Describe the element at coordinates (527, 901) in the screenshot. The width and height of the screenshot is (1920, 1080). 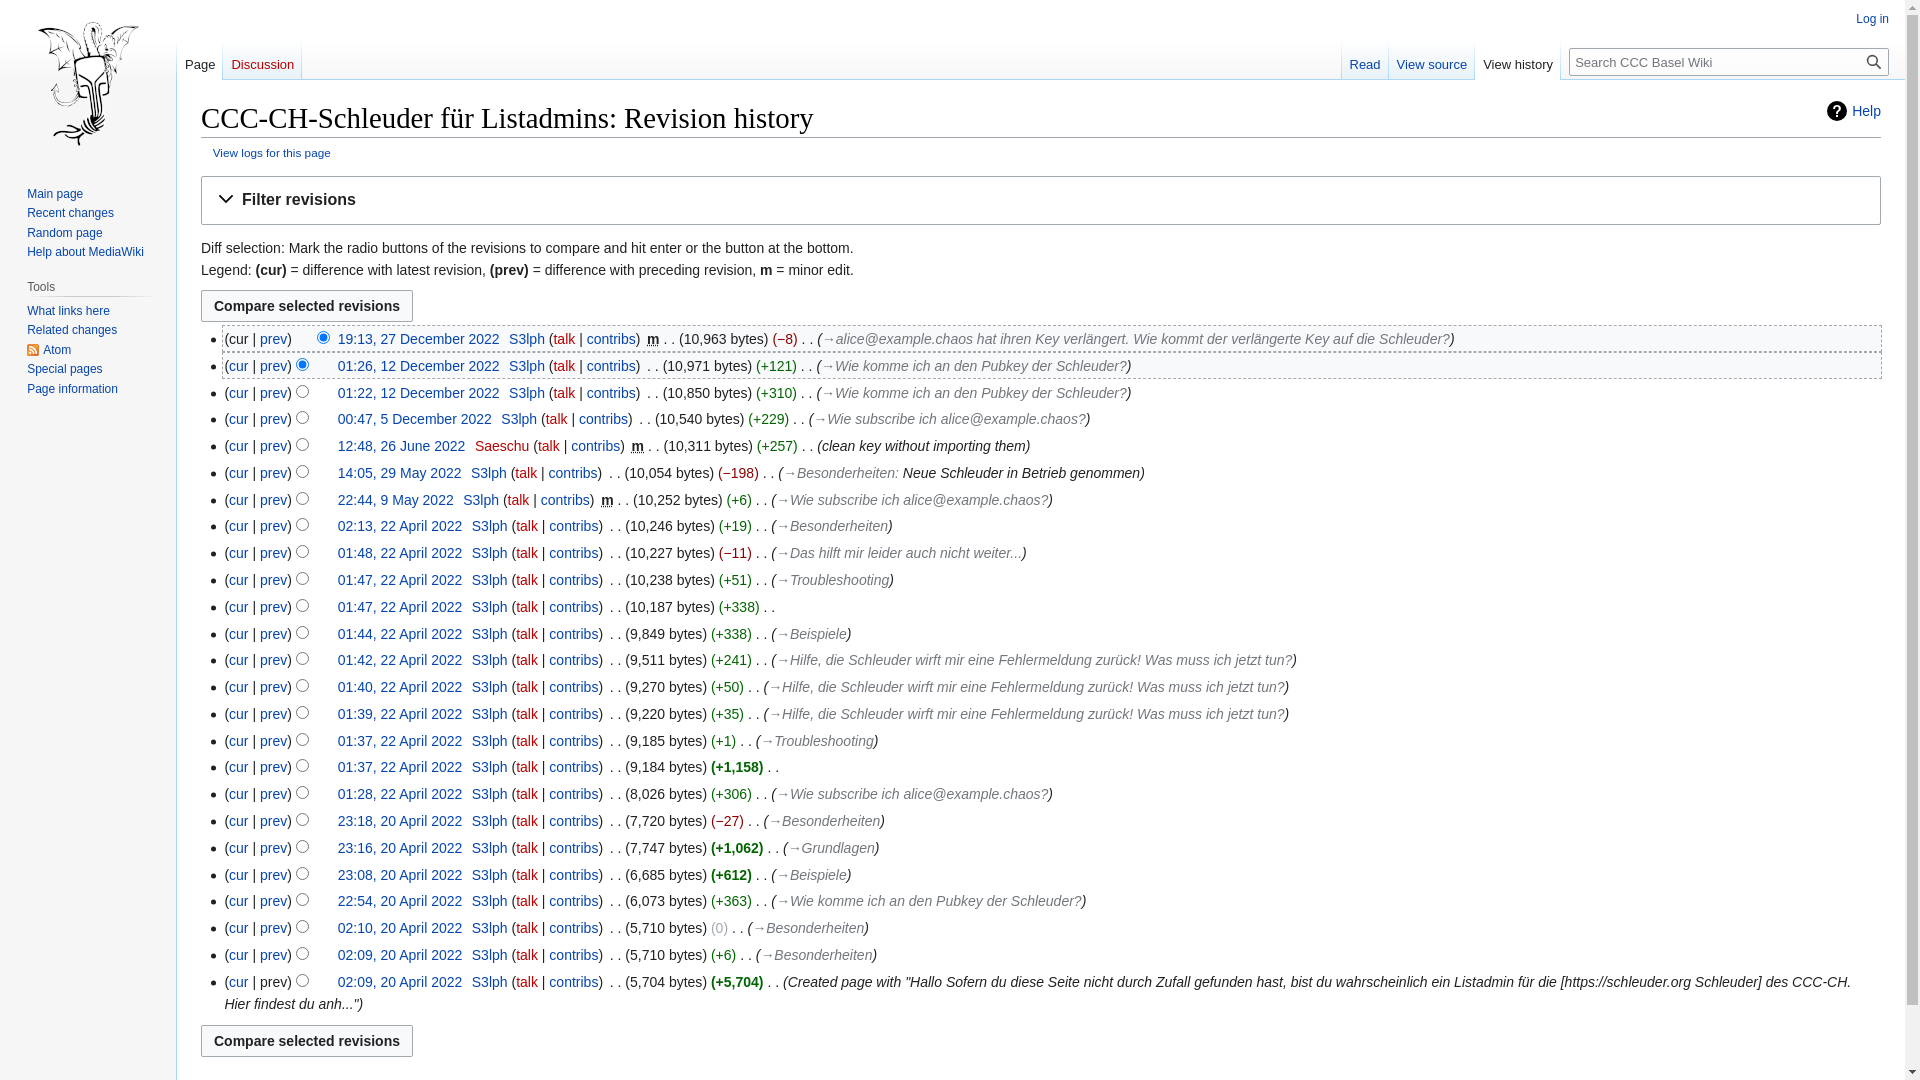
I see `talk` at that location.